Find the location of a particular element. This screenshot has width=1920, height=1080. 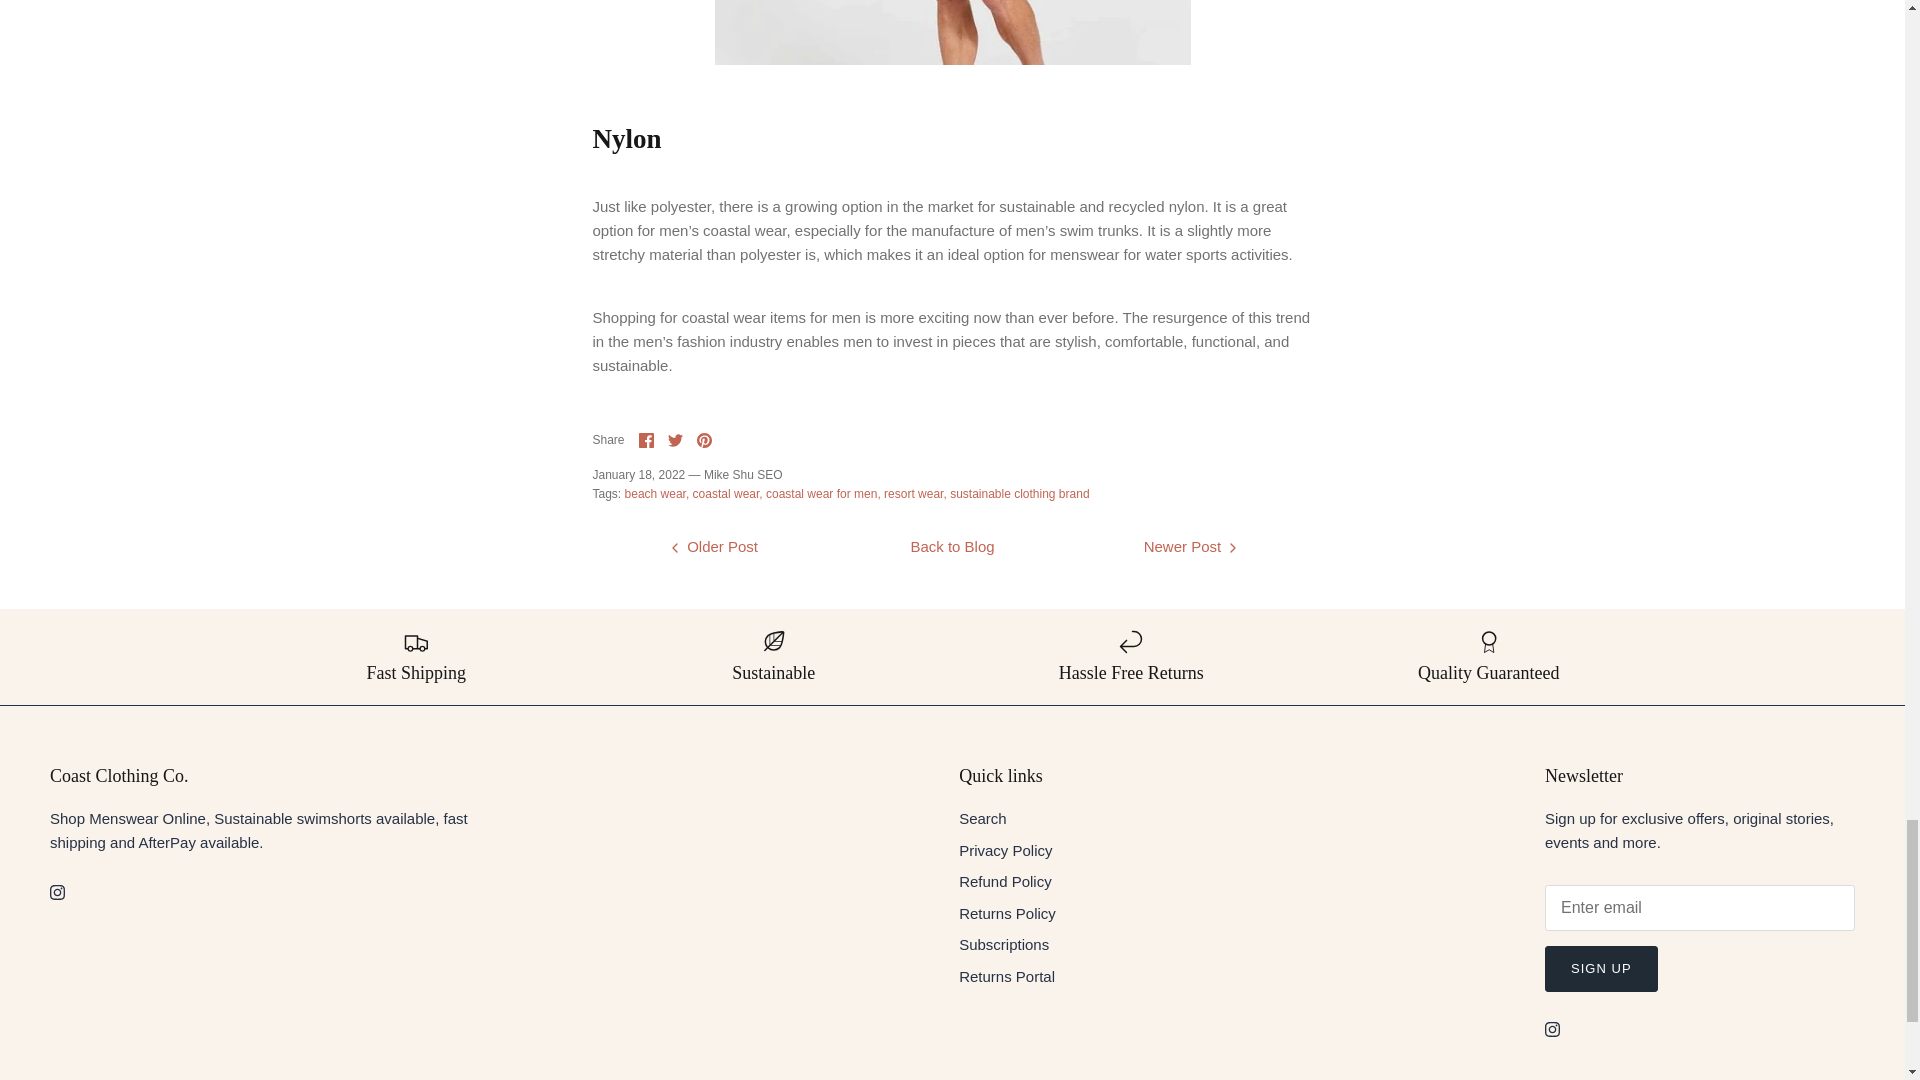

Left is located at coordinates (674, 548).